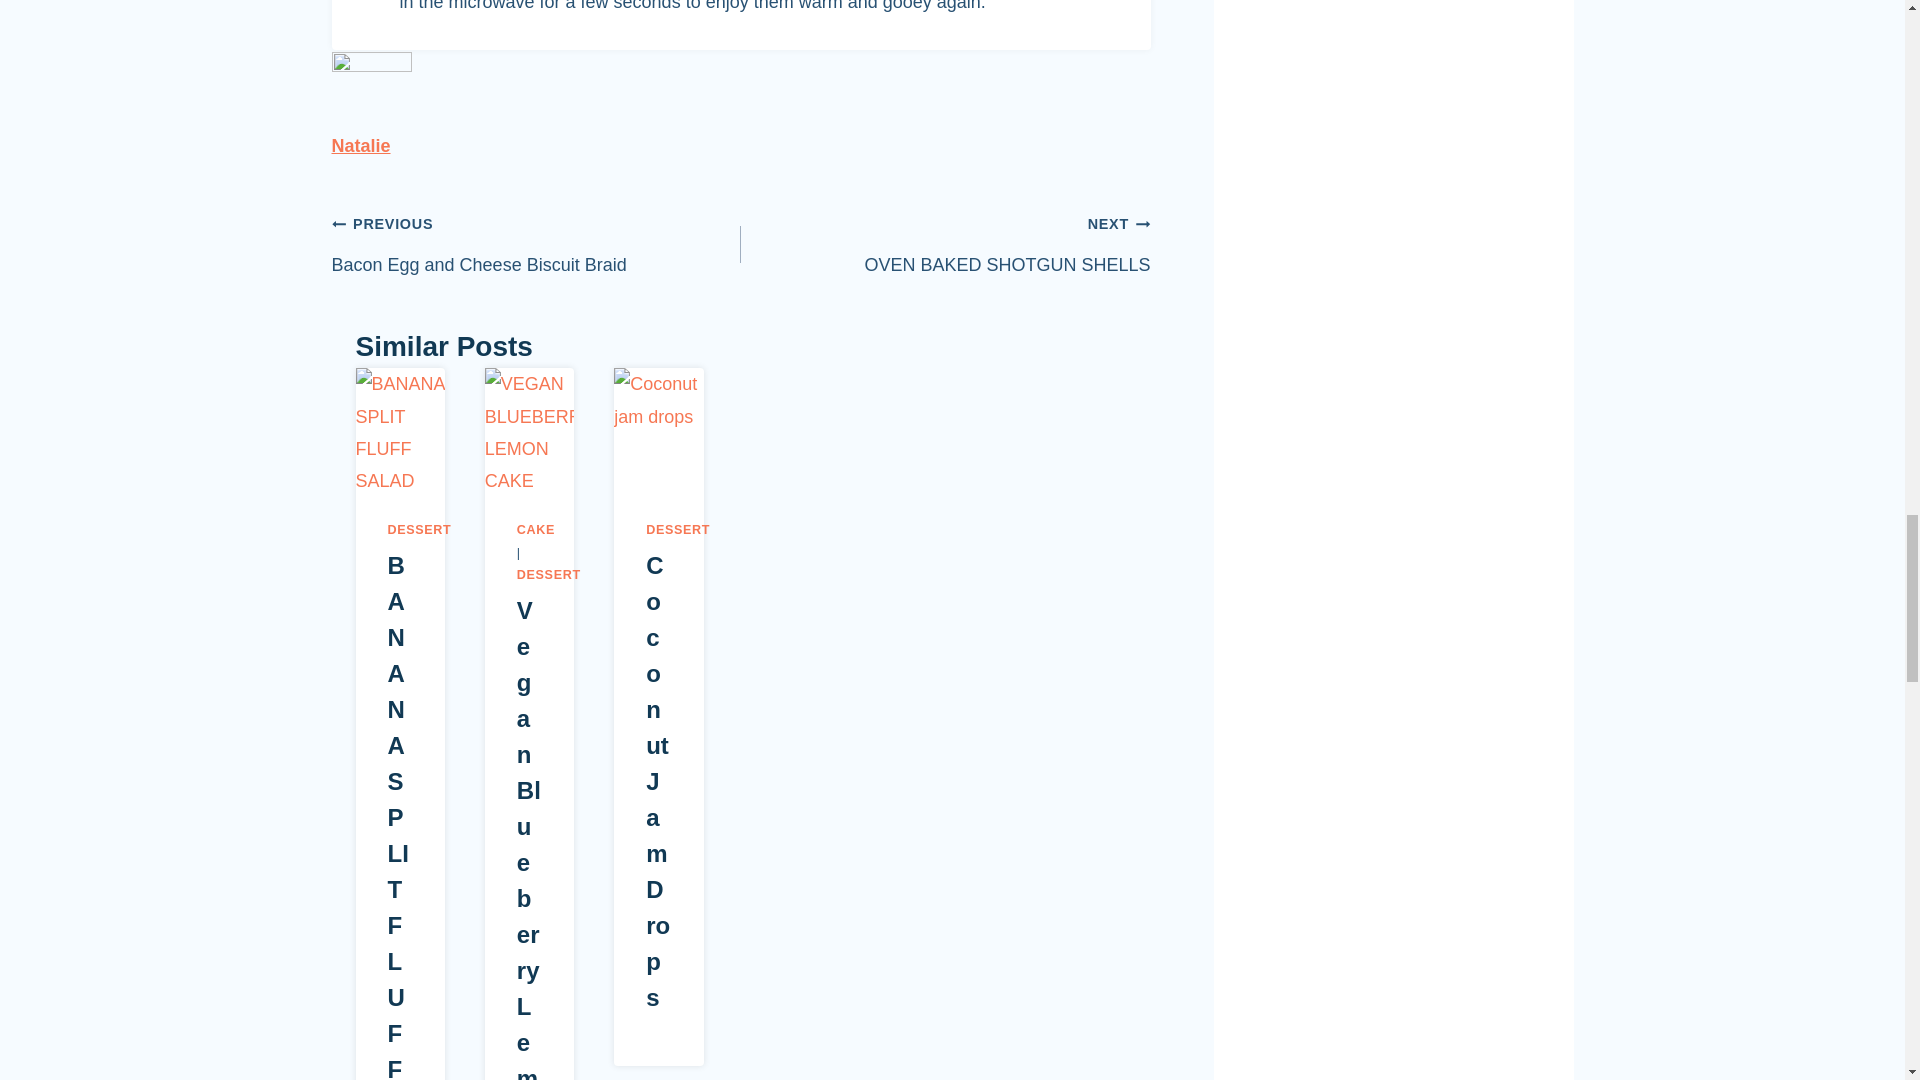  Describe the element at coordinates (419, 529) in the screenshot. I see `DESSERT` at that location.